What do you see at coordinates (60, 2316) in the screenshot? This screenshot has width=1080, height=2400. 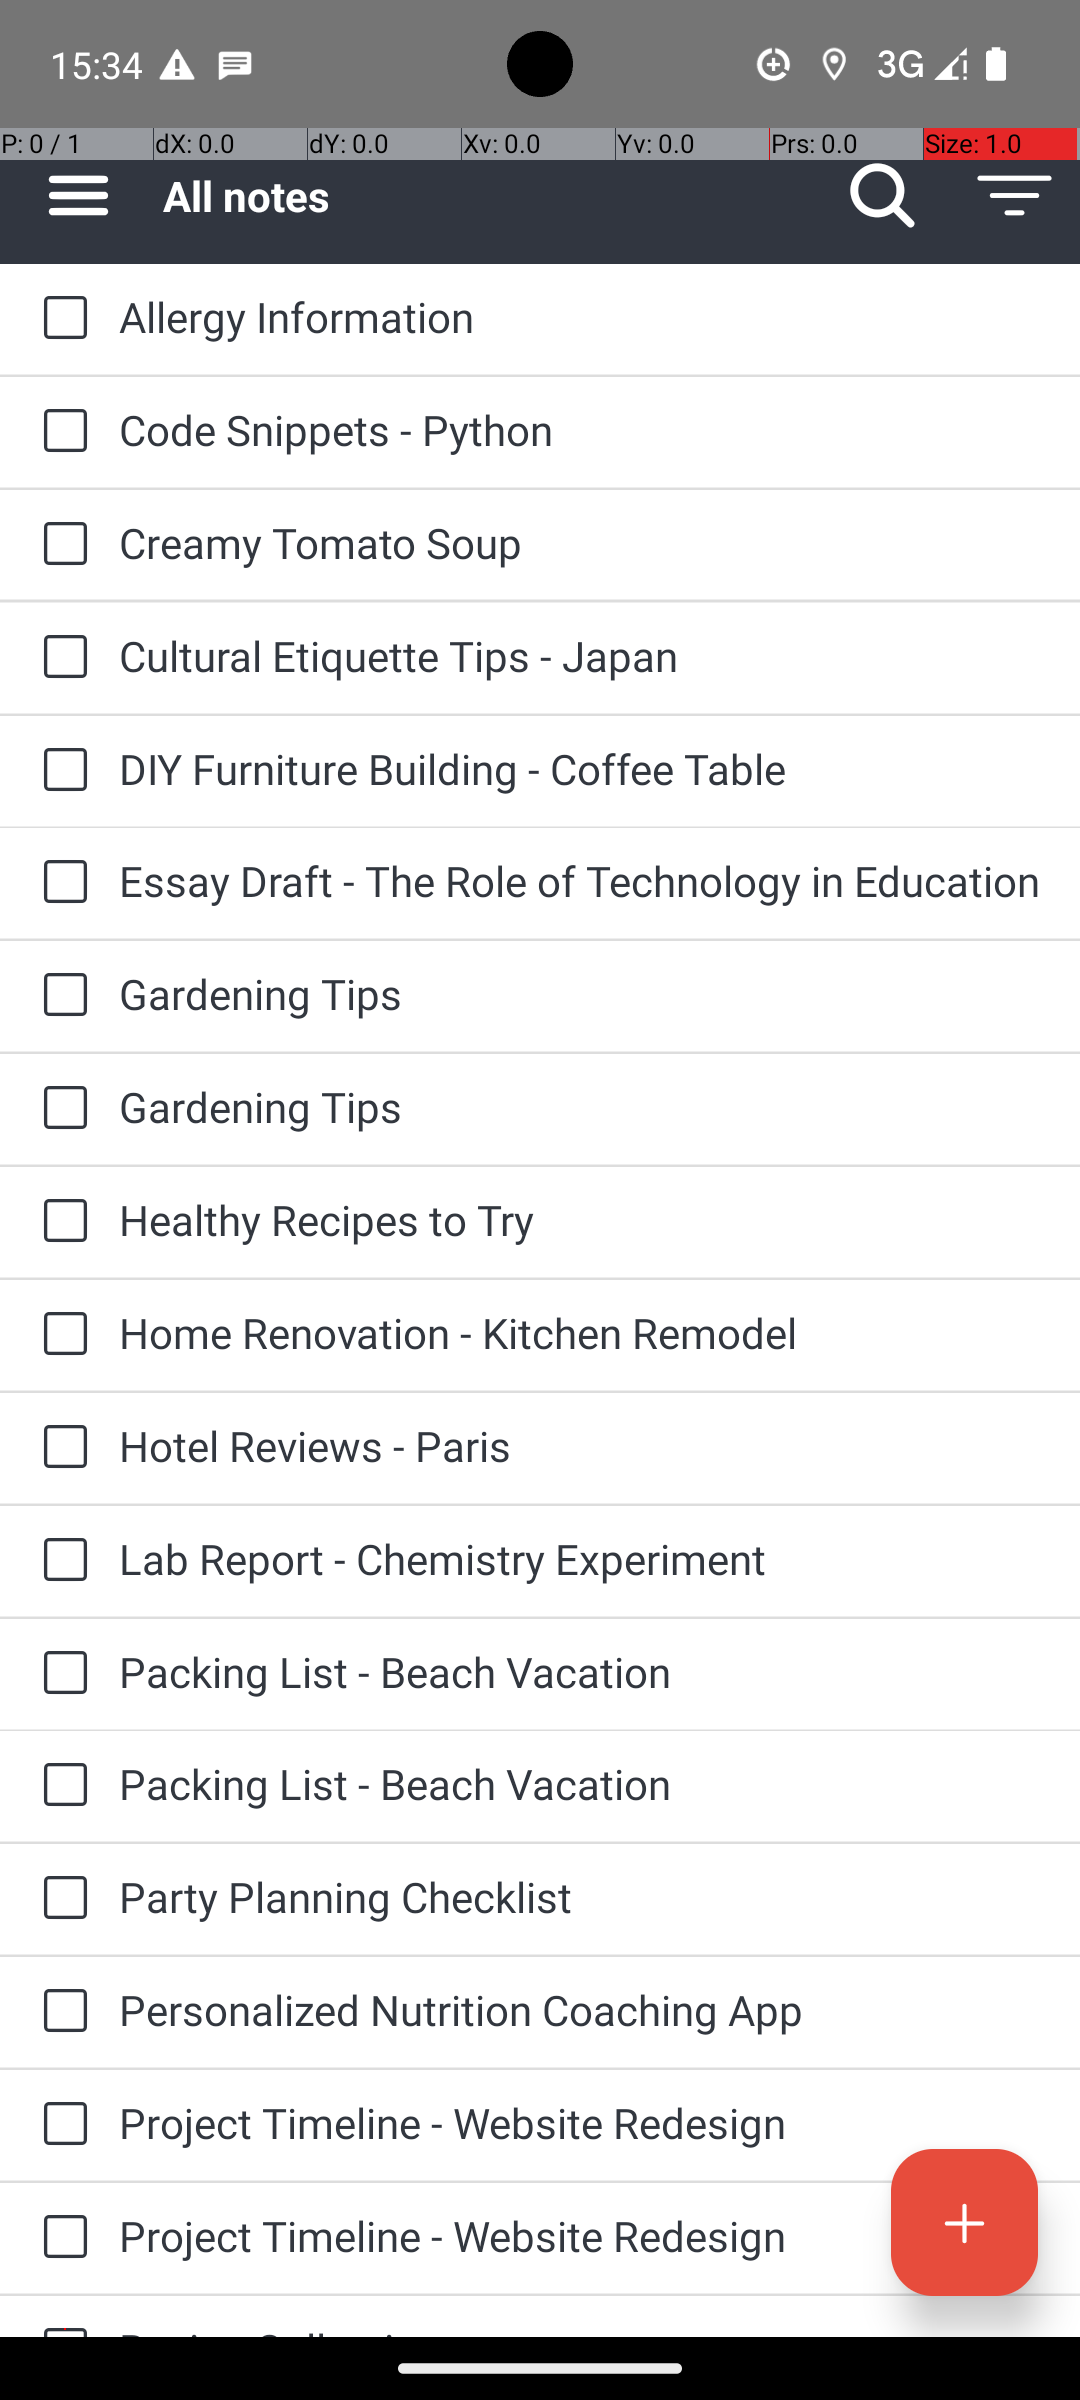 I see `to-do: Recipe Collection` at bounding box center [60, 2316].